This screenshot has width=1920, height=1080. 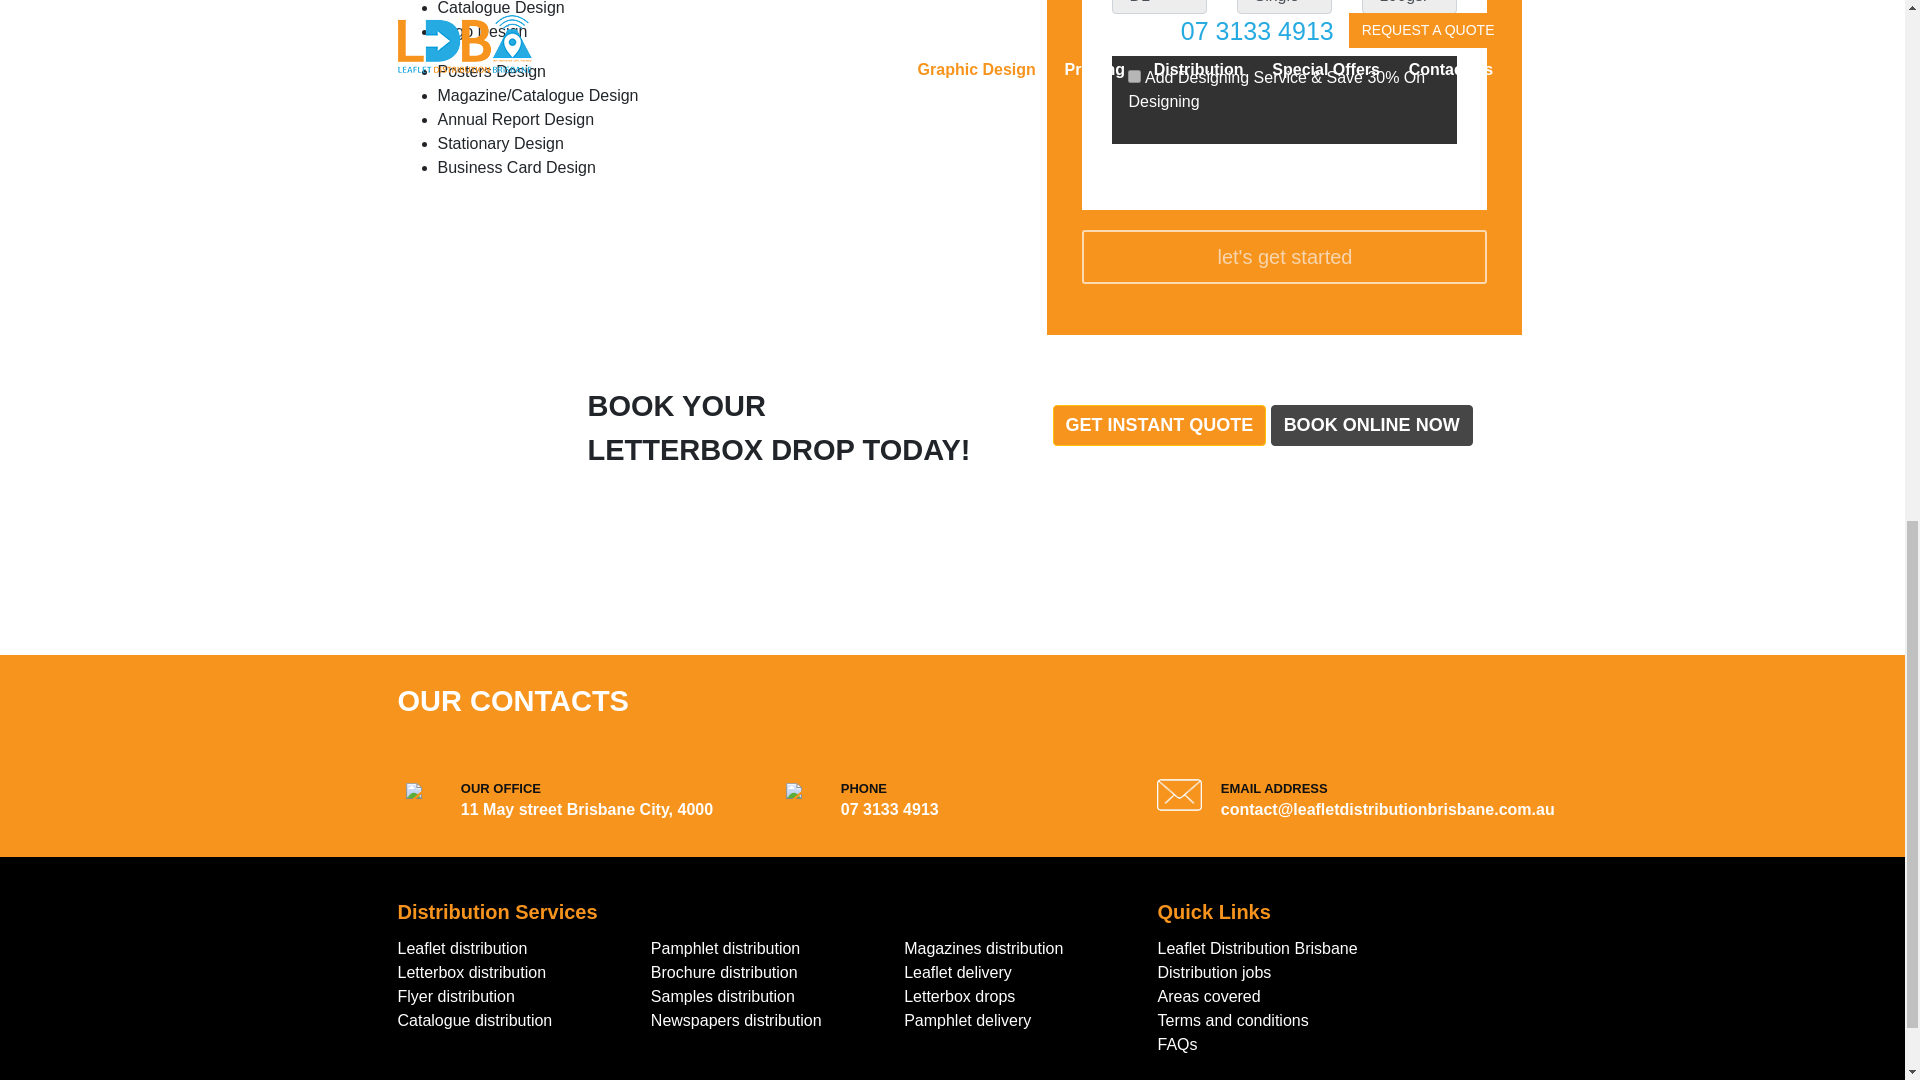 I want to click on Catalogue distribution, so click(x=474, y=1020).